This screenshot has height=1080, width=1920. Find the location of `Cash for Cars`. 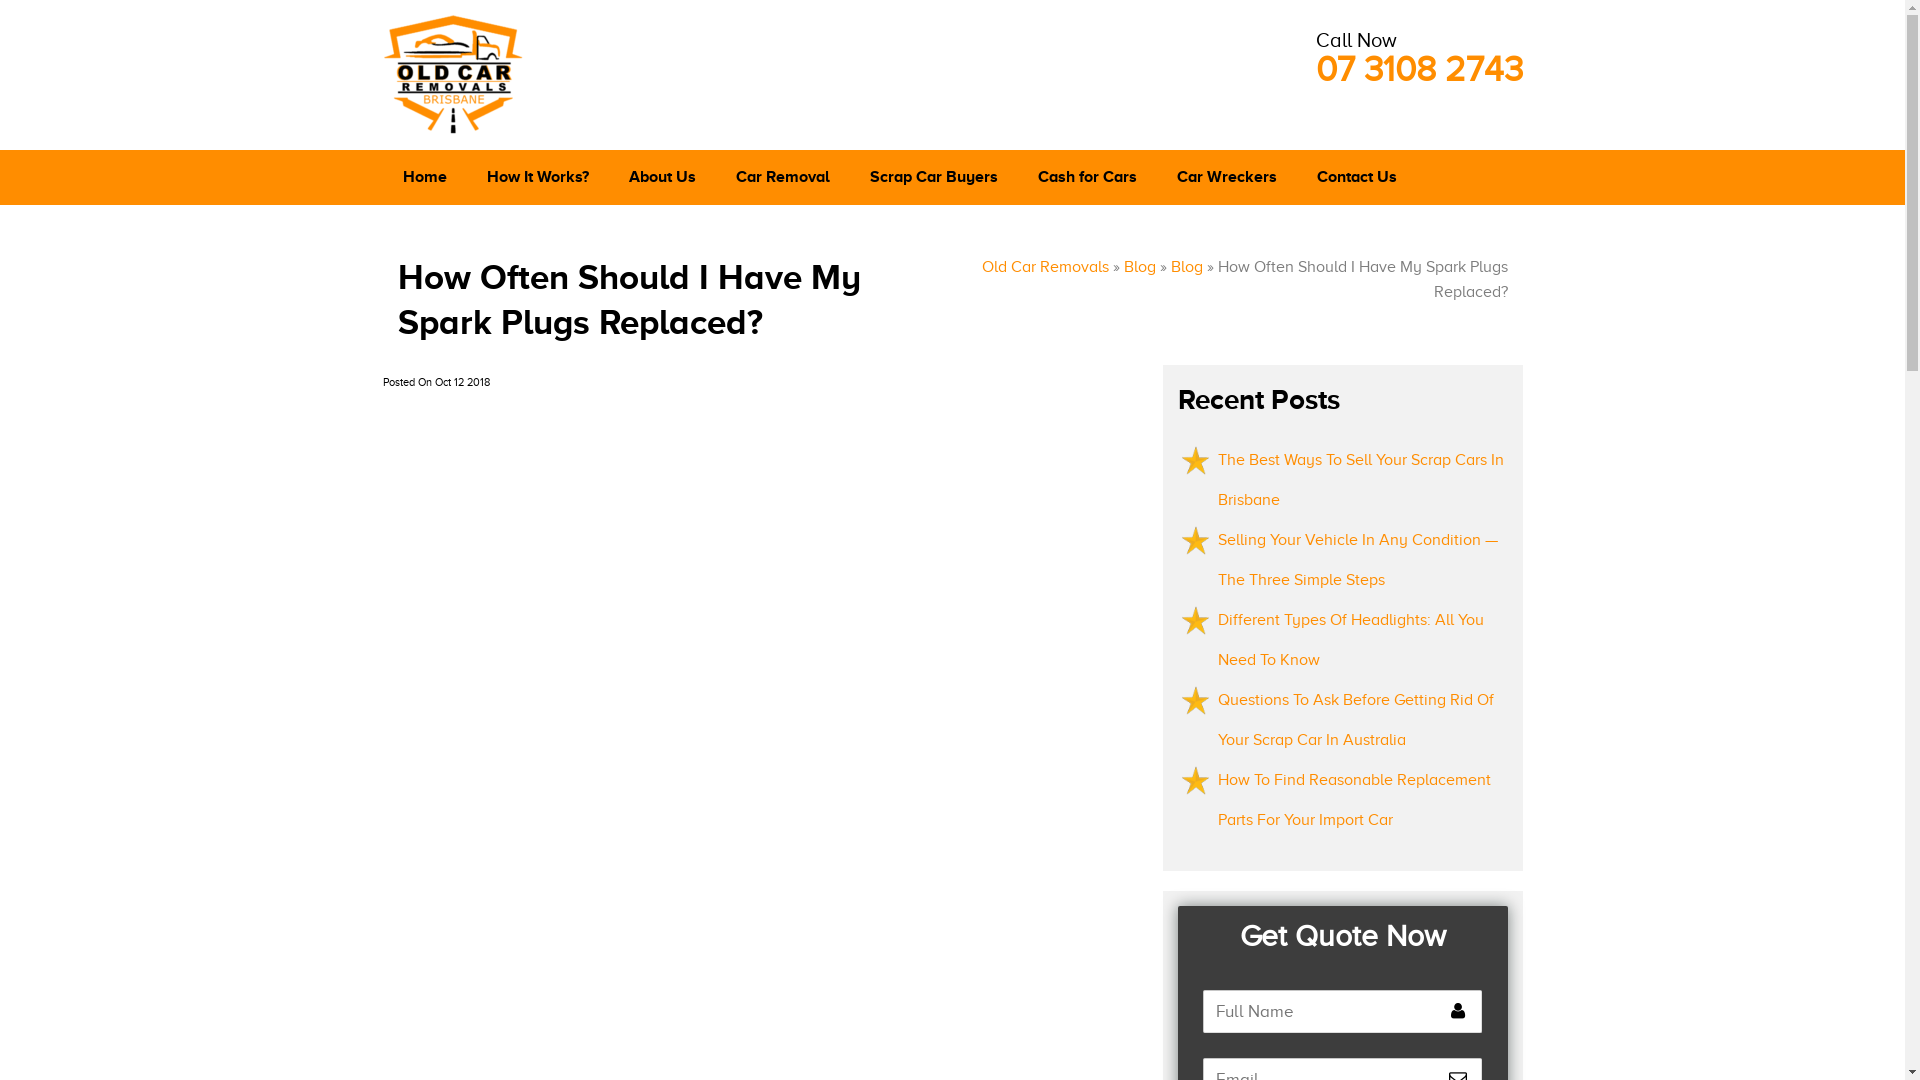

Cash for Cars is located at coordinates (1087, 178).